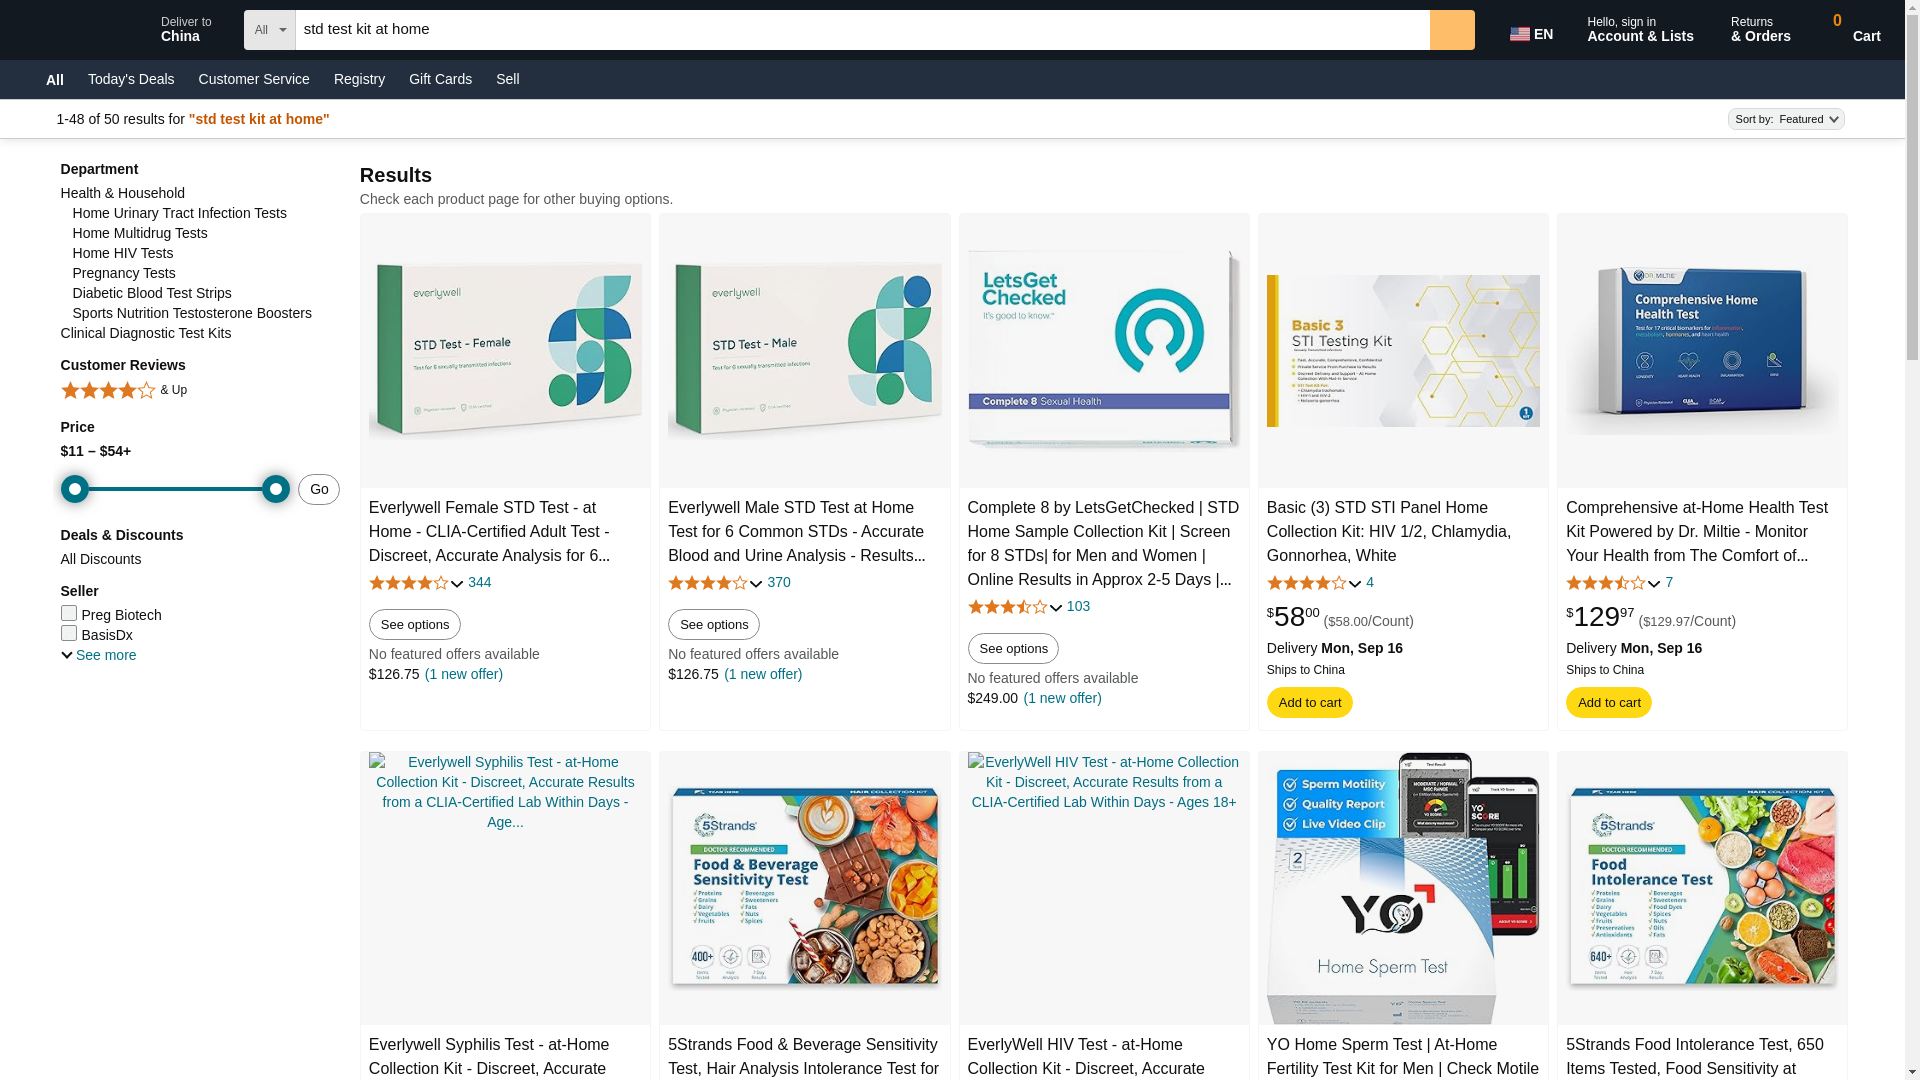  What do you see at coordinates (1534, 30) in the screenshot?
I see `Go` at bounding box center [1534, 30].